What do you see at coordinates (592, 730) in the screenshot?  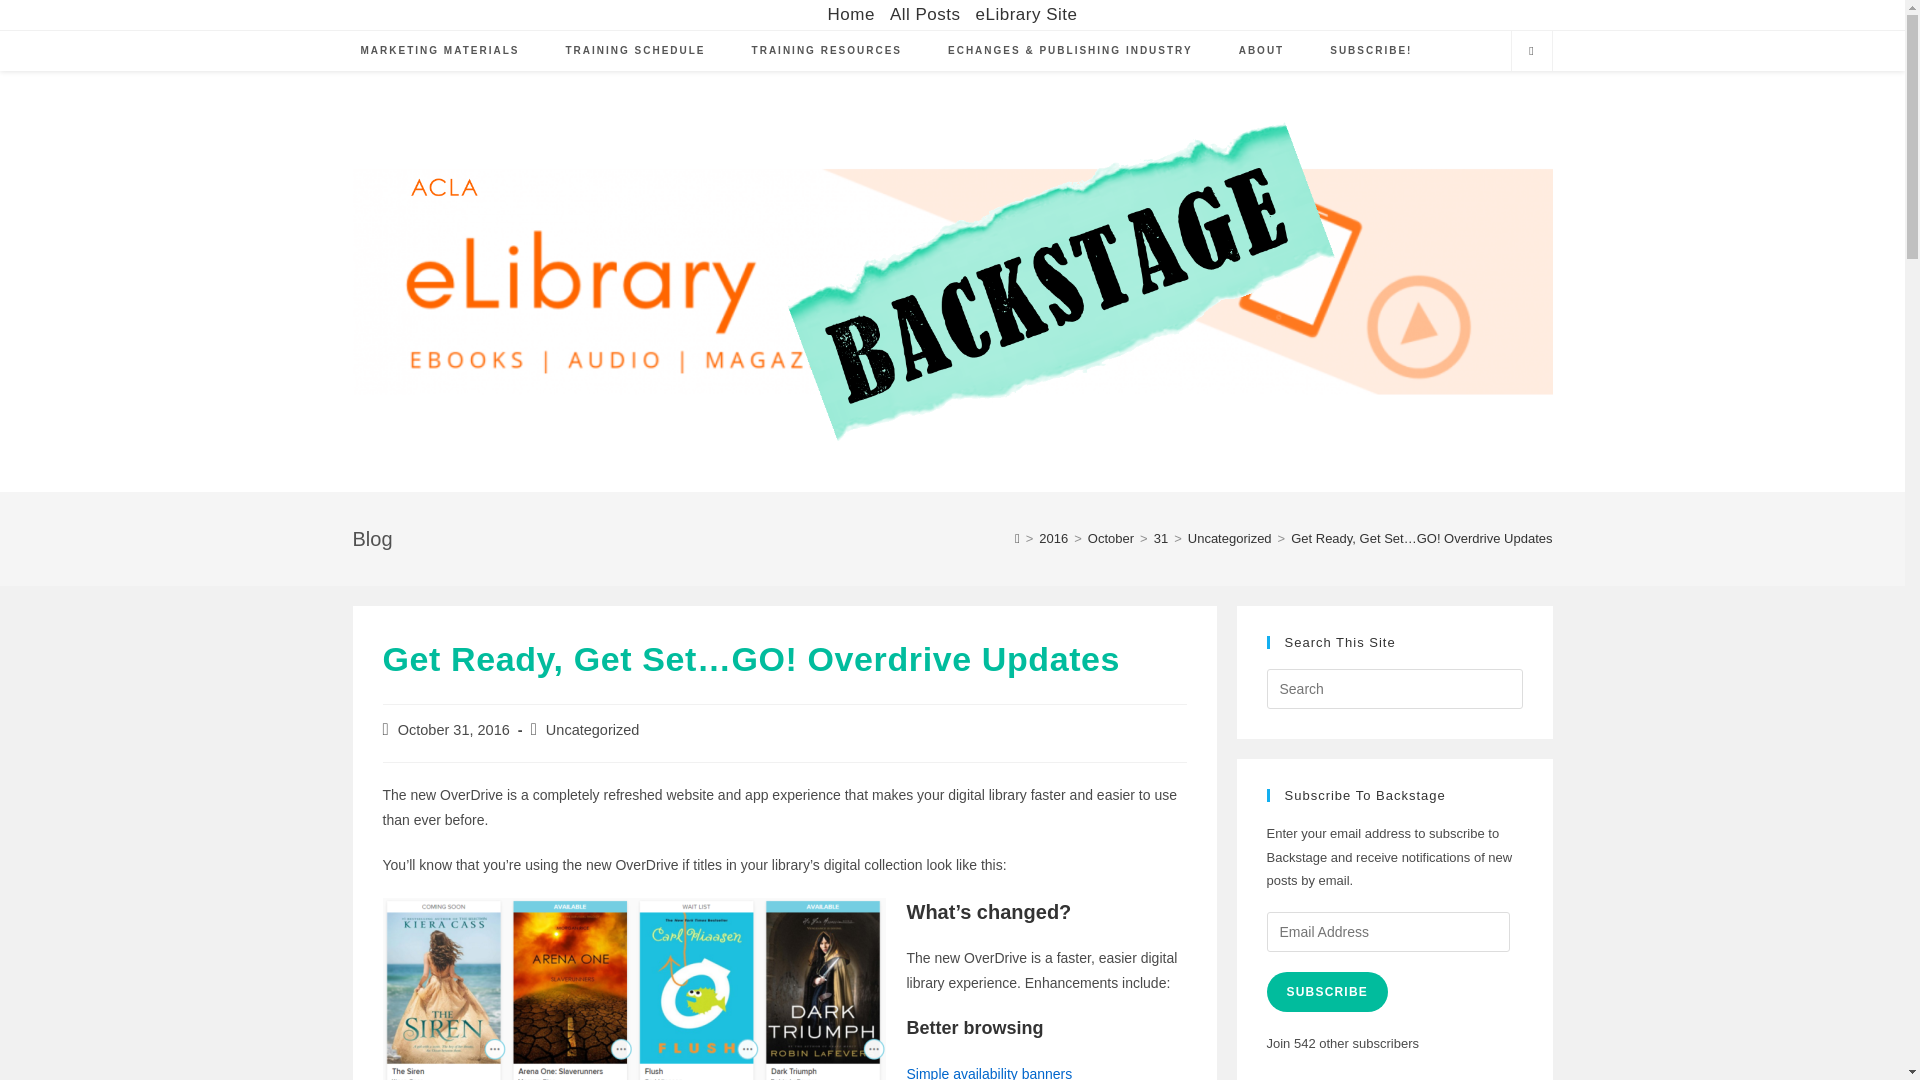 I see `Uncategorized` at bounding box center [592, 730].